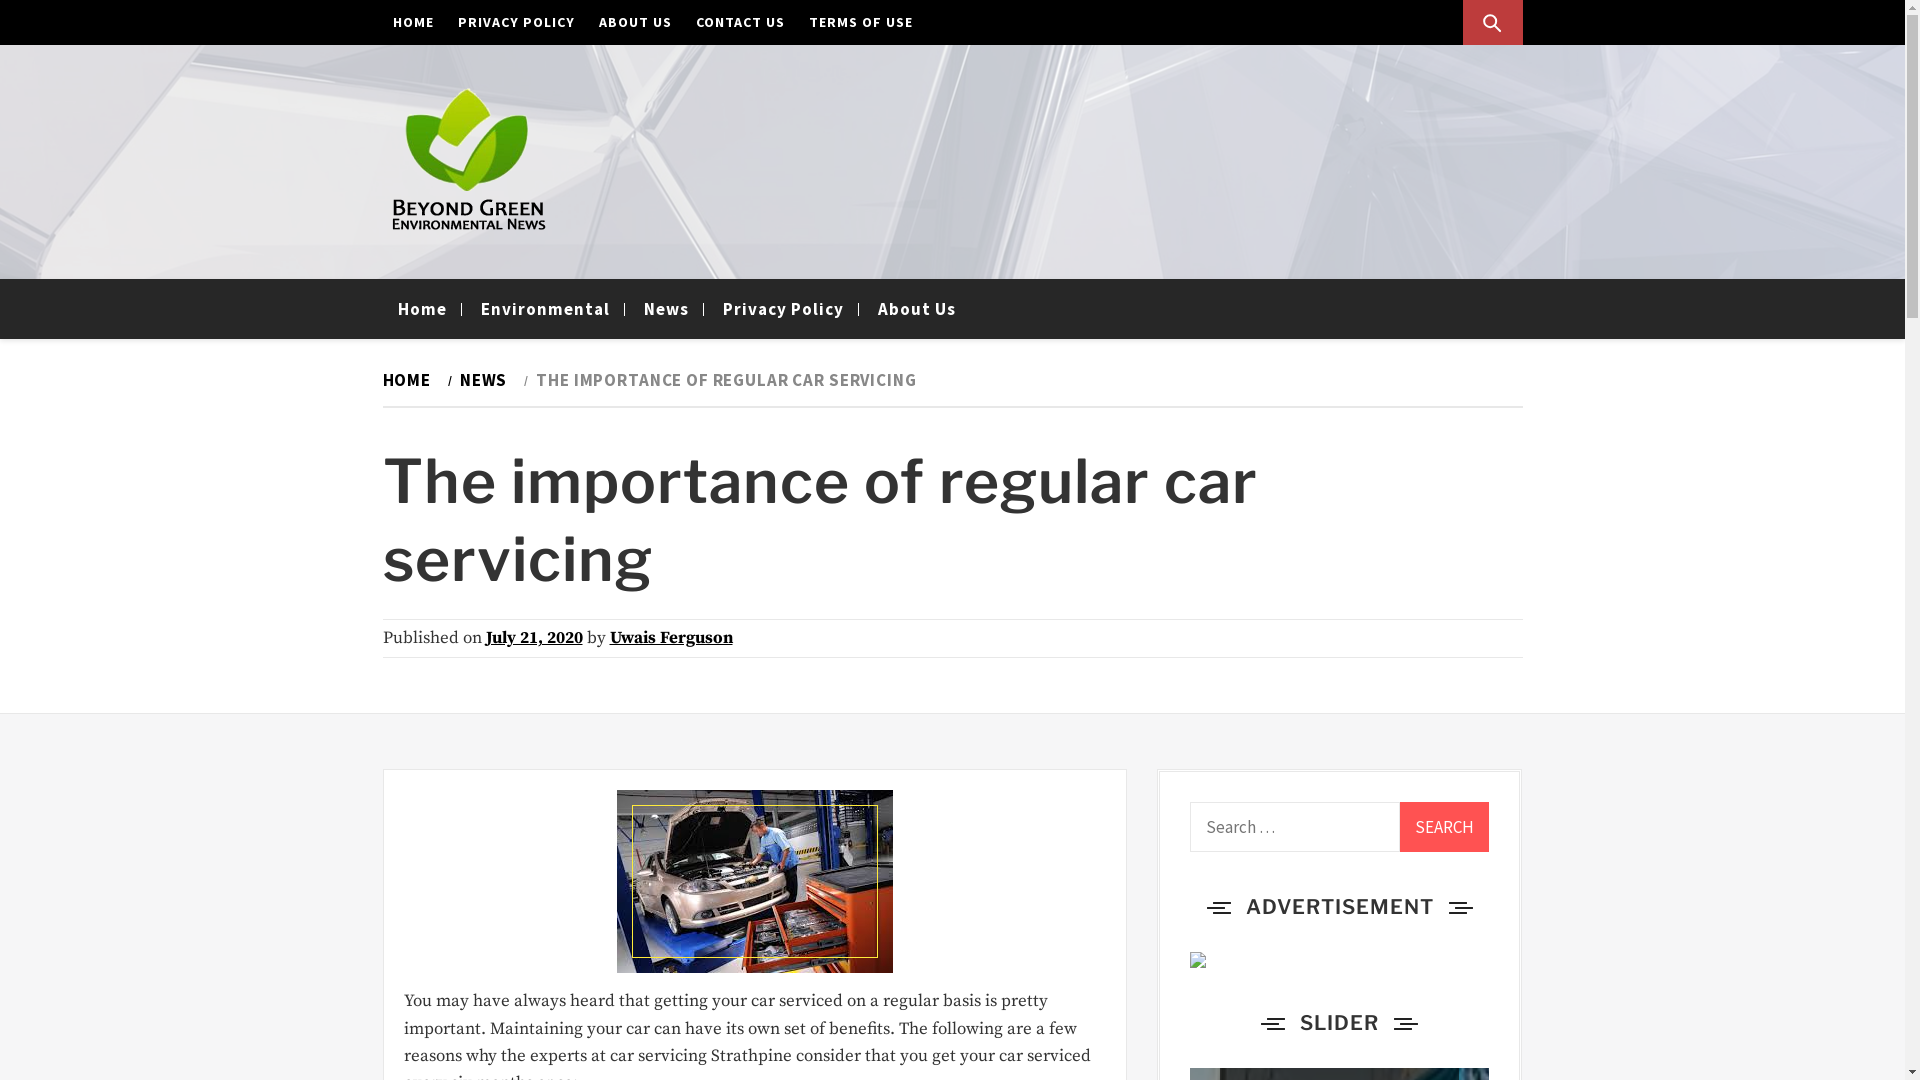 This screenshot has height=1080, width=1920. What do you see at coordinates (422, 309) in the screenshot?
I see `Home` at bounding box center [422, 309].